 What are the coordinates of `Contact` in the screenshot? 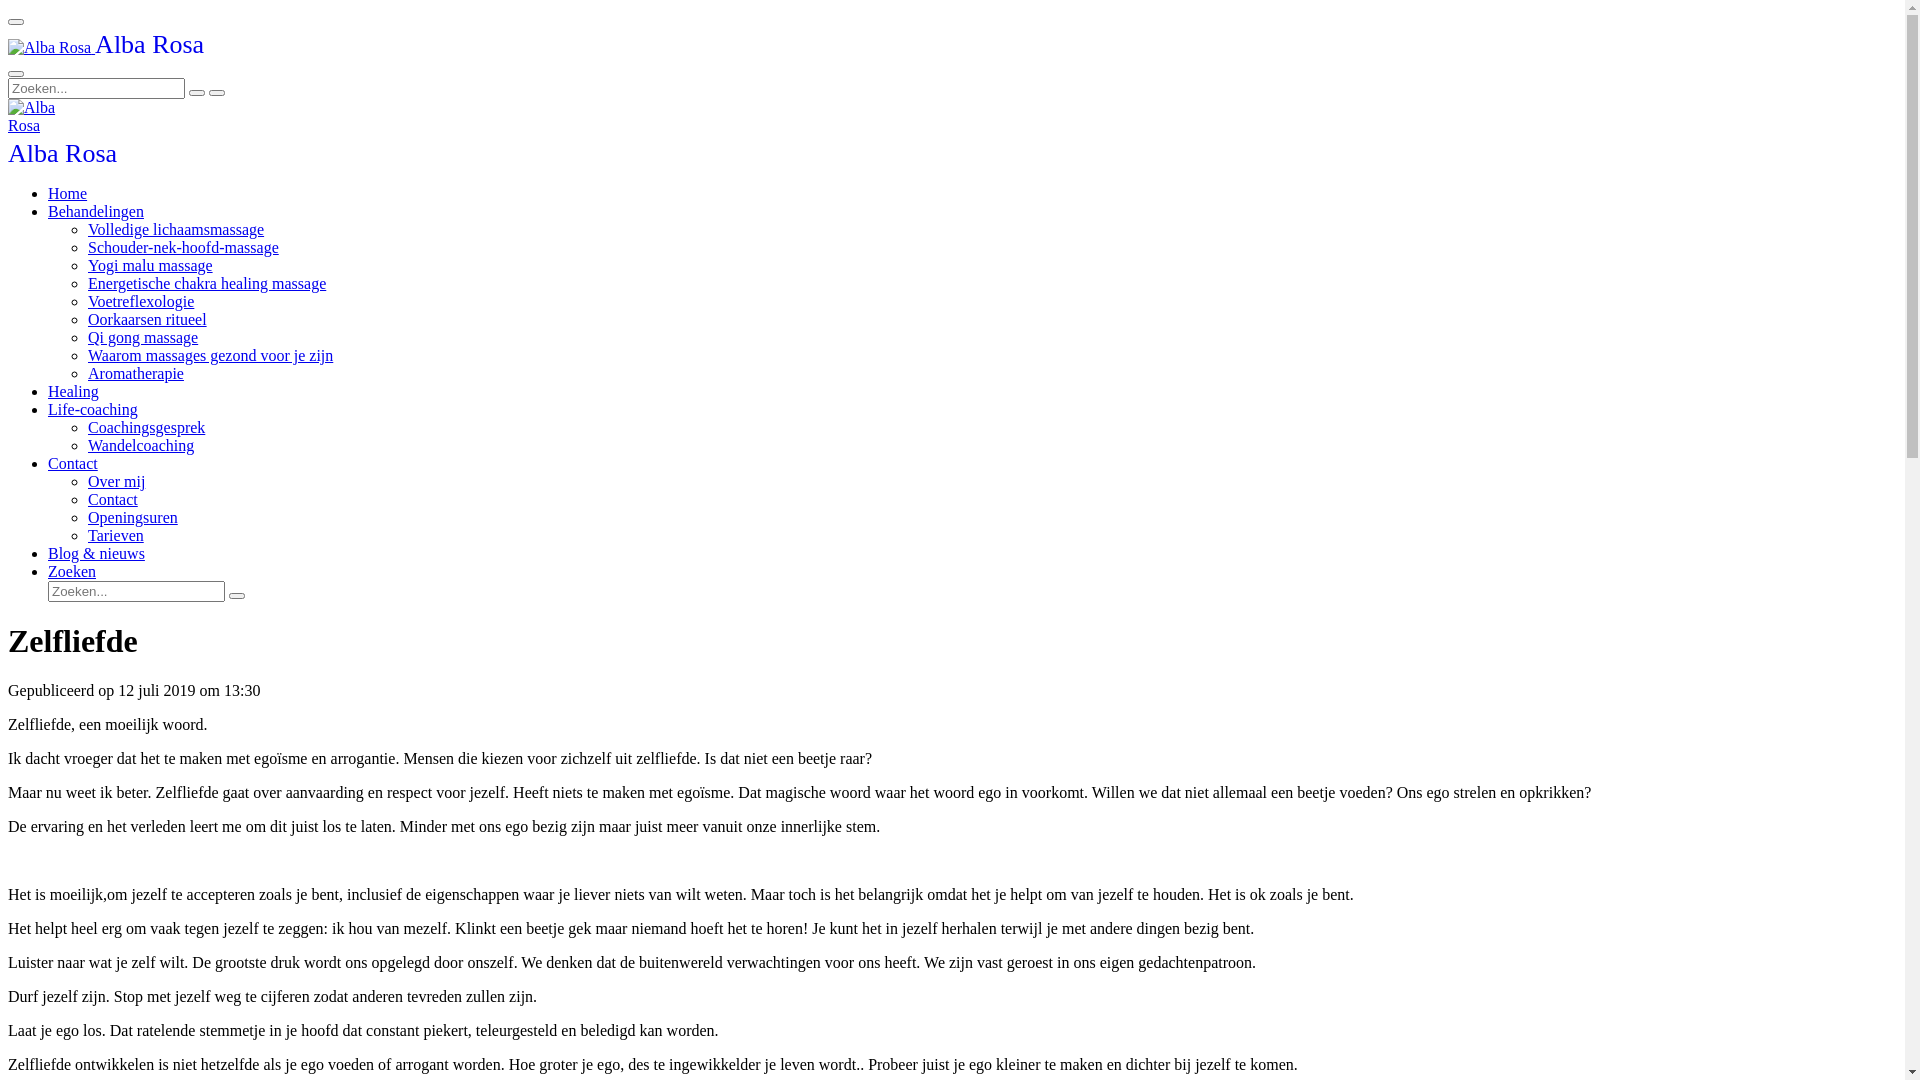 It's located at (73, 464).